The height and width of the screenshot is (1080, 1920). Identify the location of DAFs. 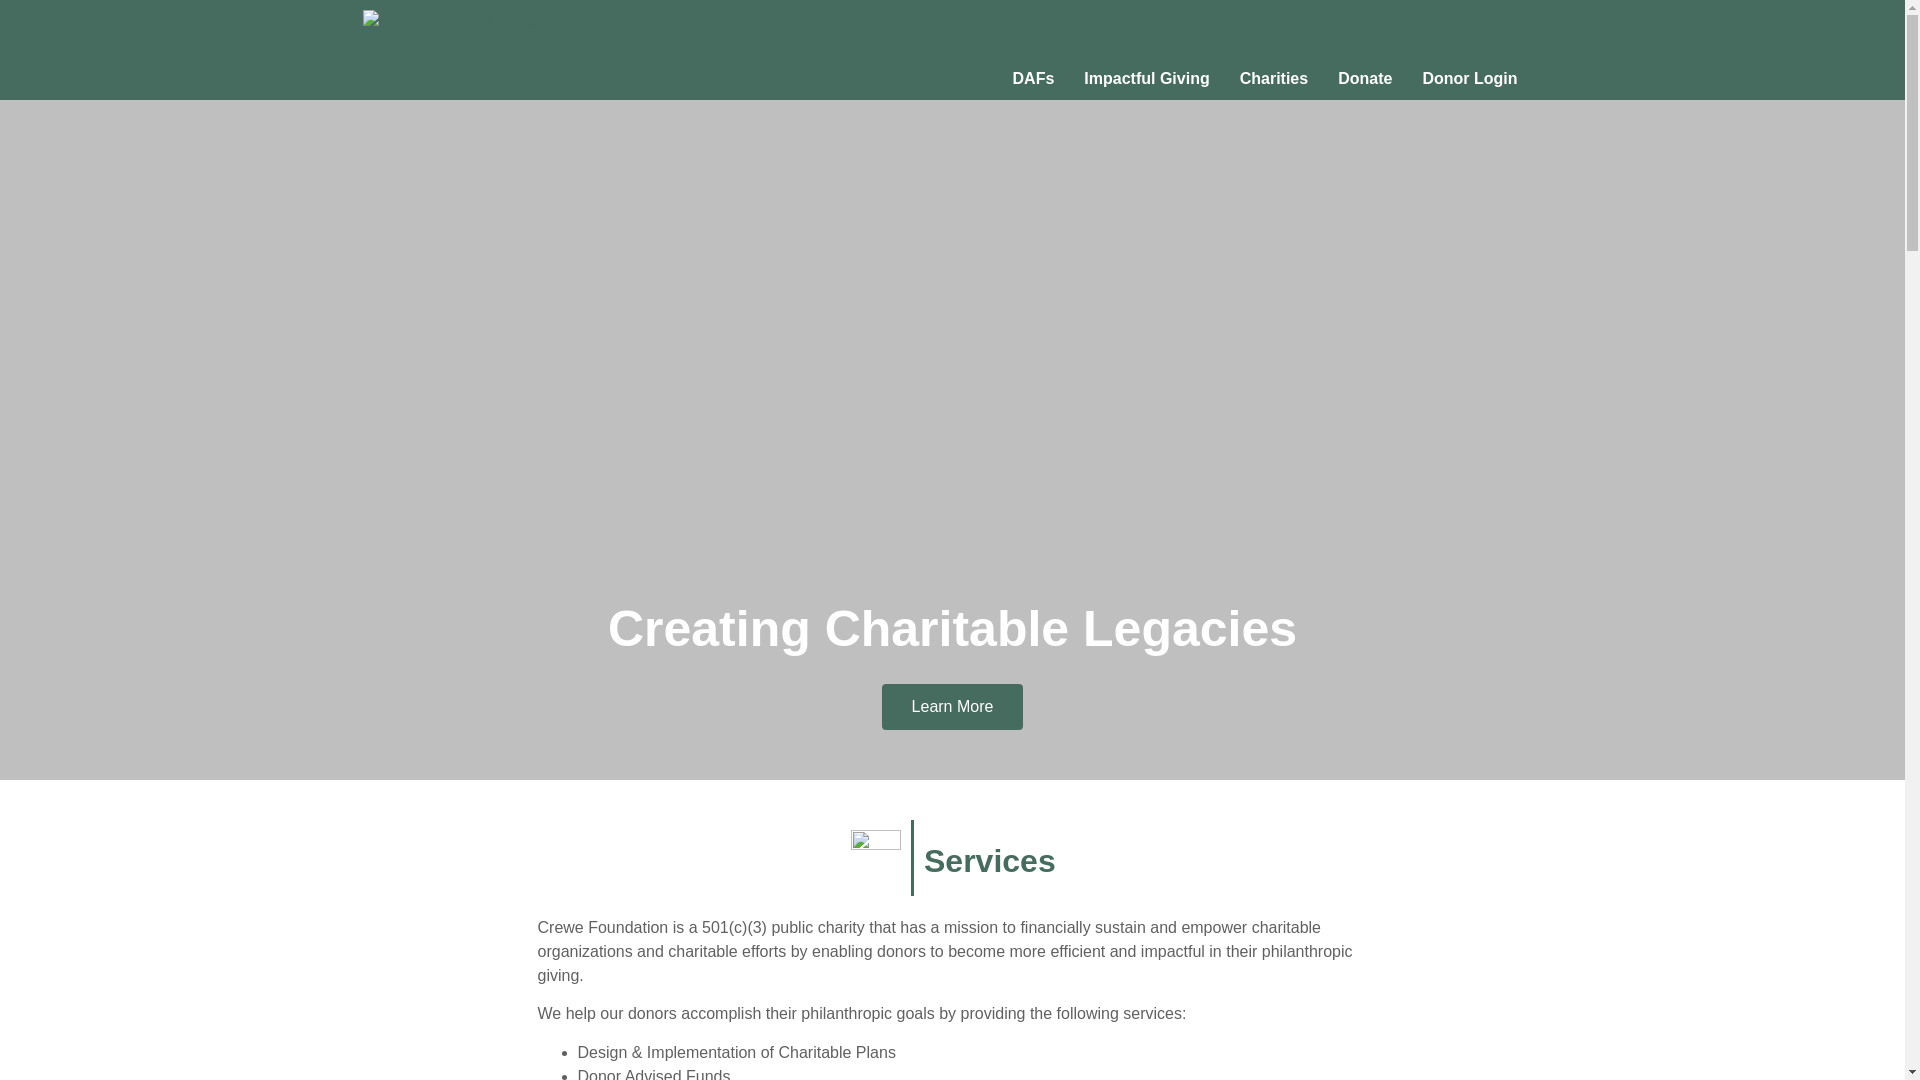
(1034, 79).